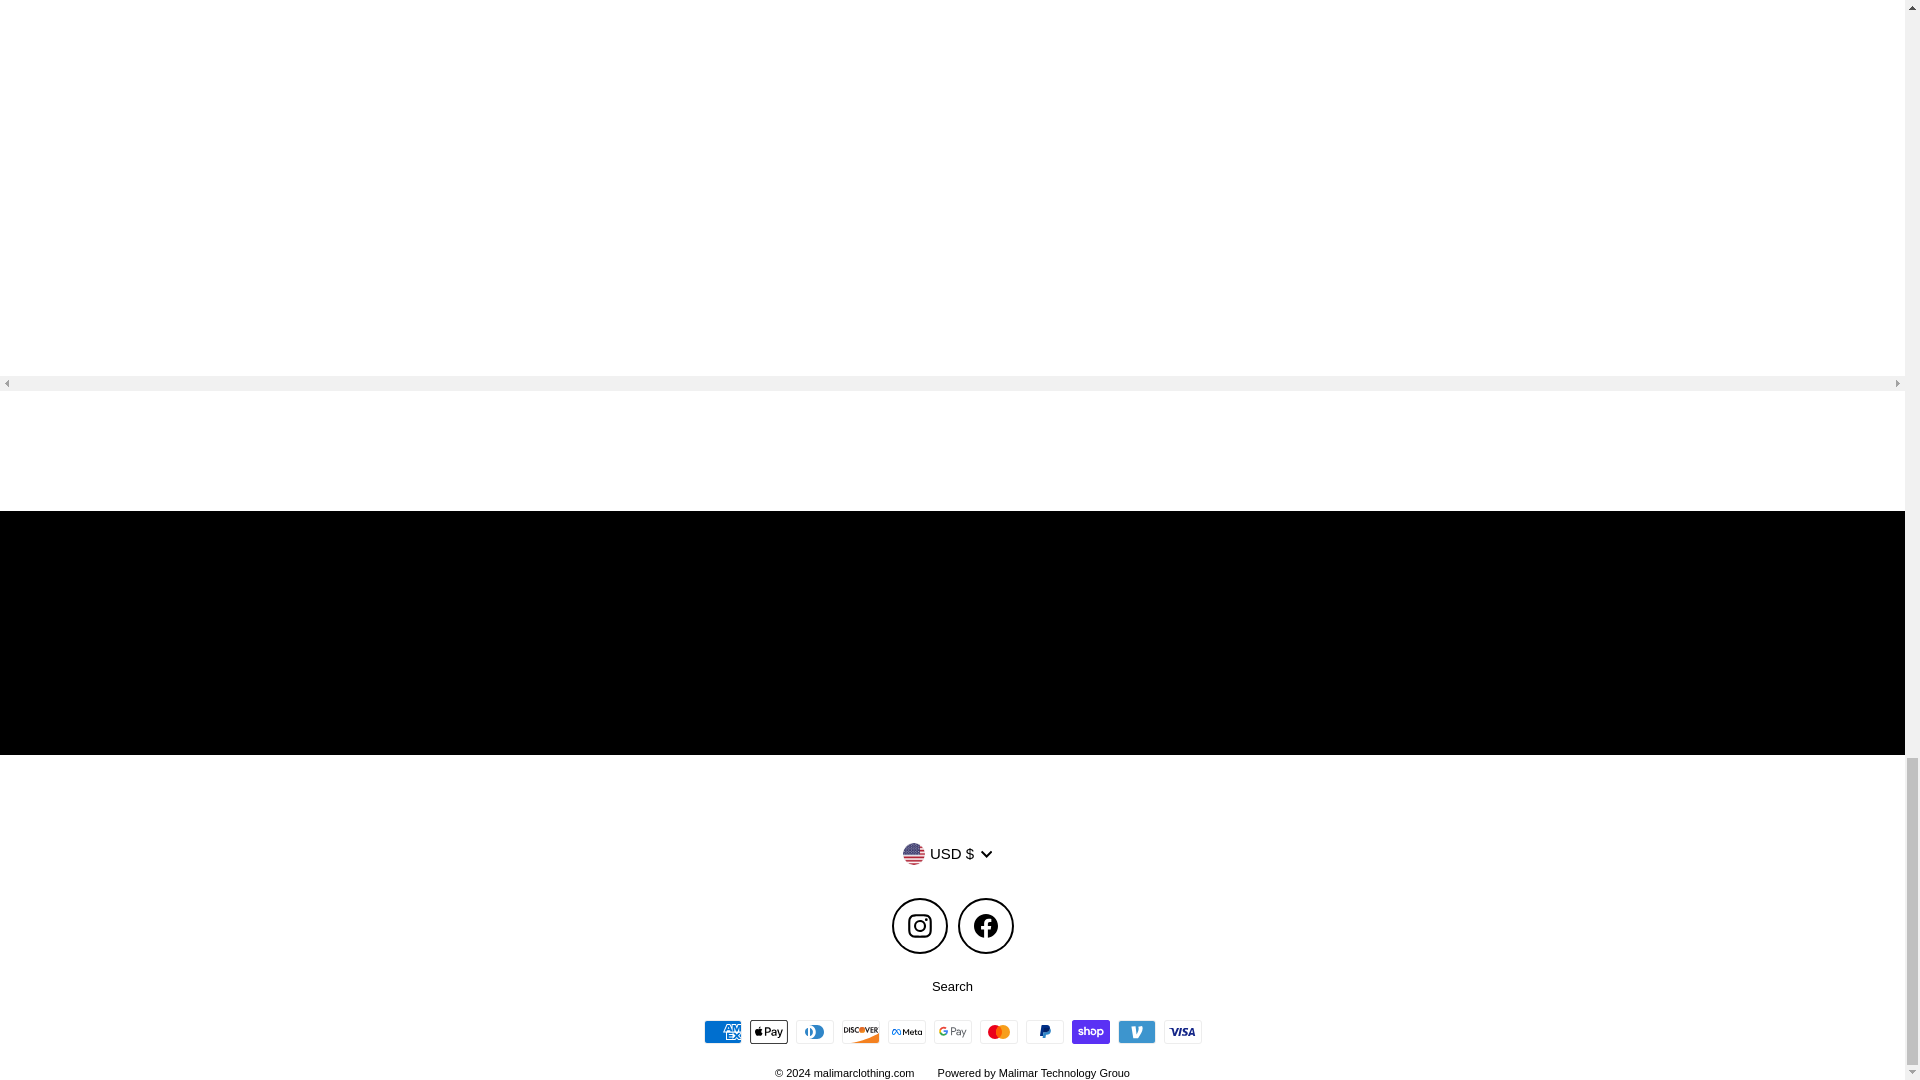 The height and width of the screenshot is (1080, 1920). Describe the element at coordinates (920, 925) in the screenshot. I see `malimarclothing.com on Instagram` at that location.